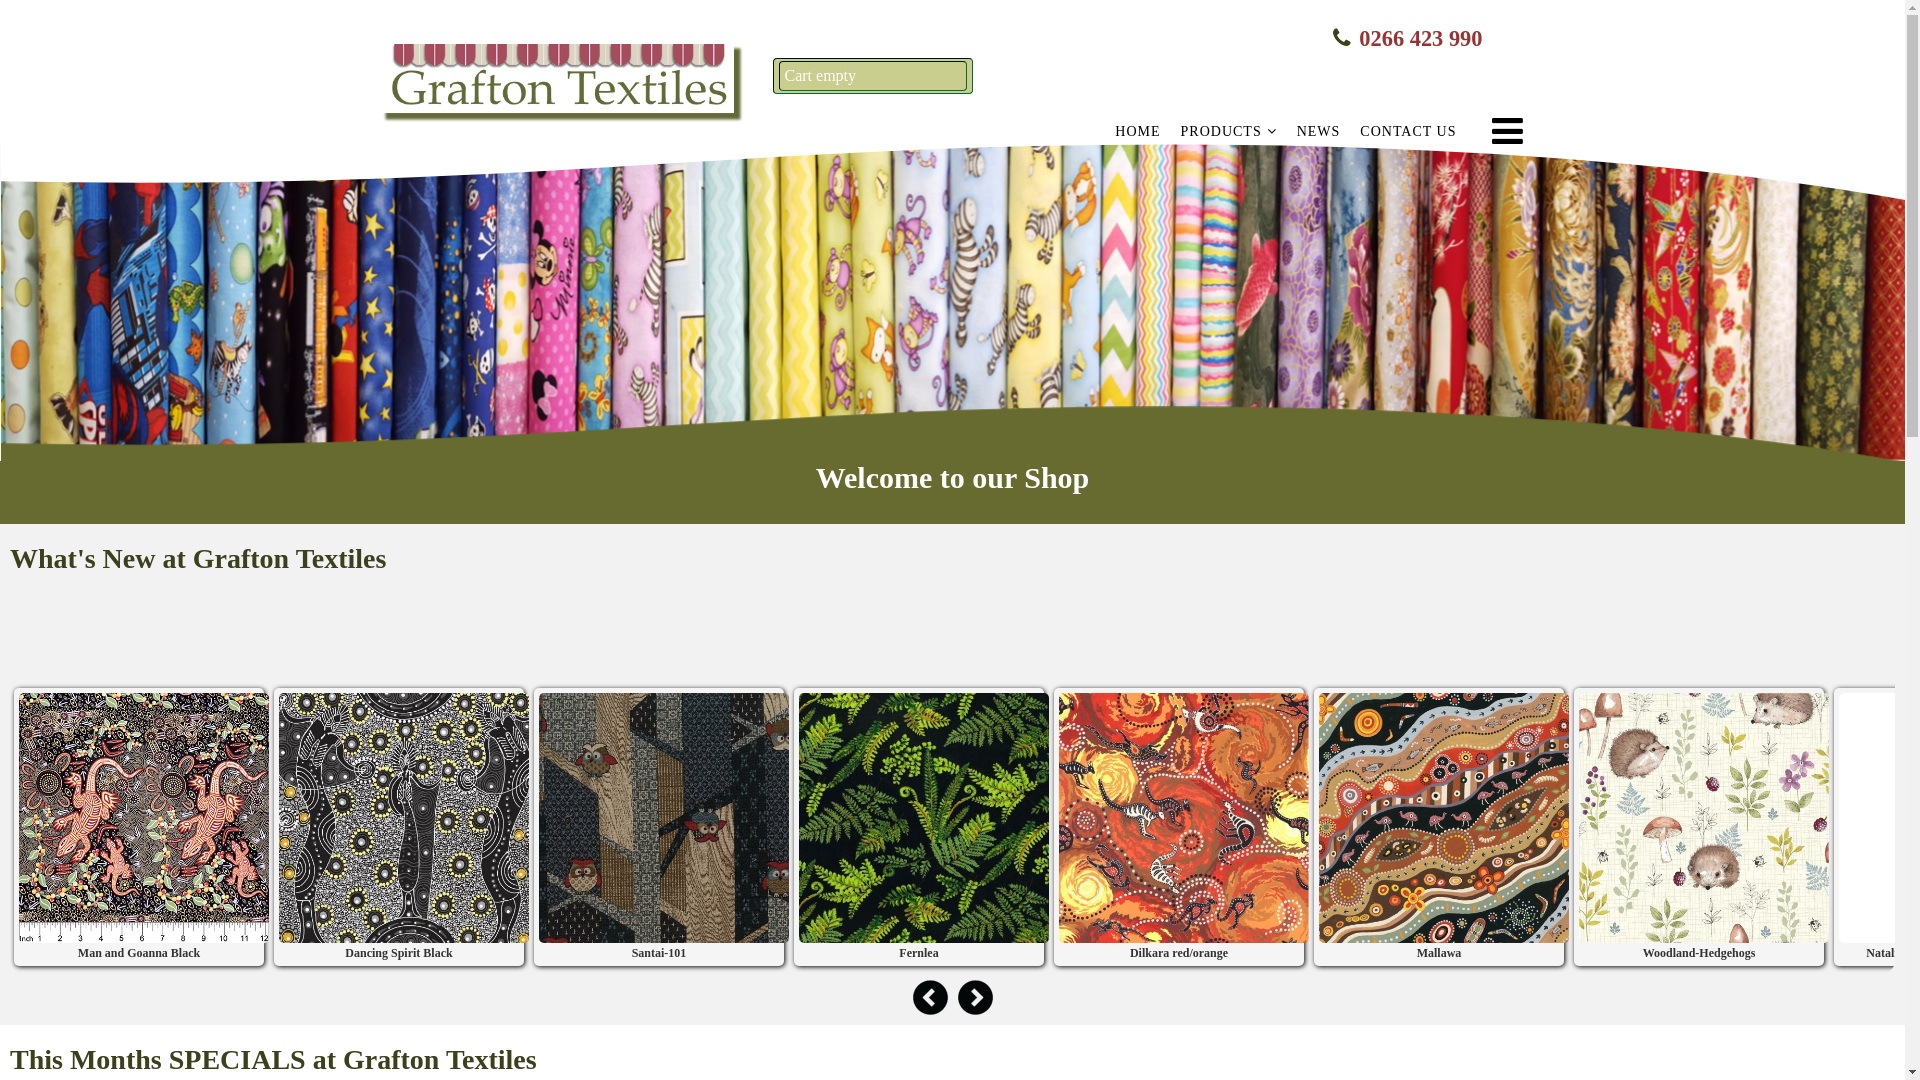 Image resolution: width=1920 pixels, height=1080 pixels. I want to click on Mallawa, so click(1439, 818).